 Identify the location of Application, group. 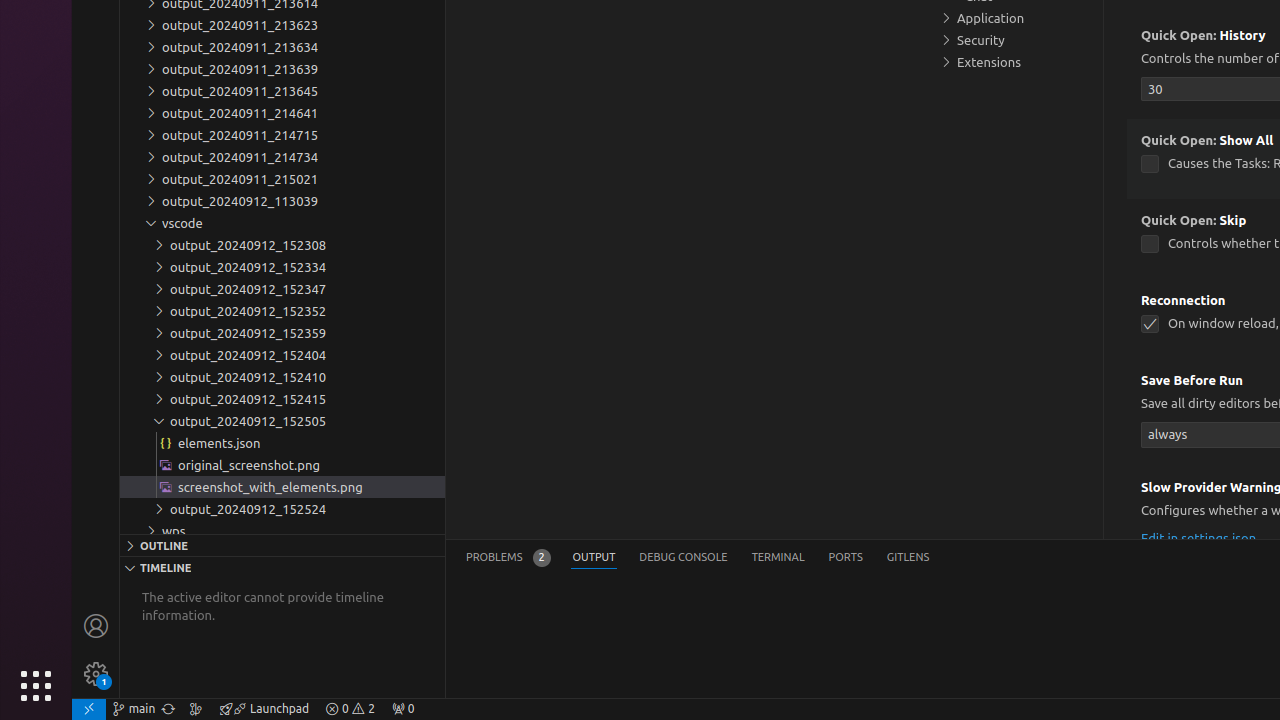
(1015, 18).